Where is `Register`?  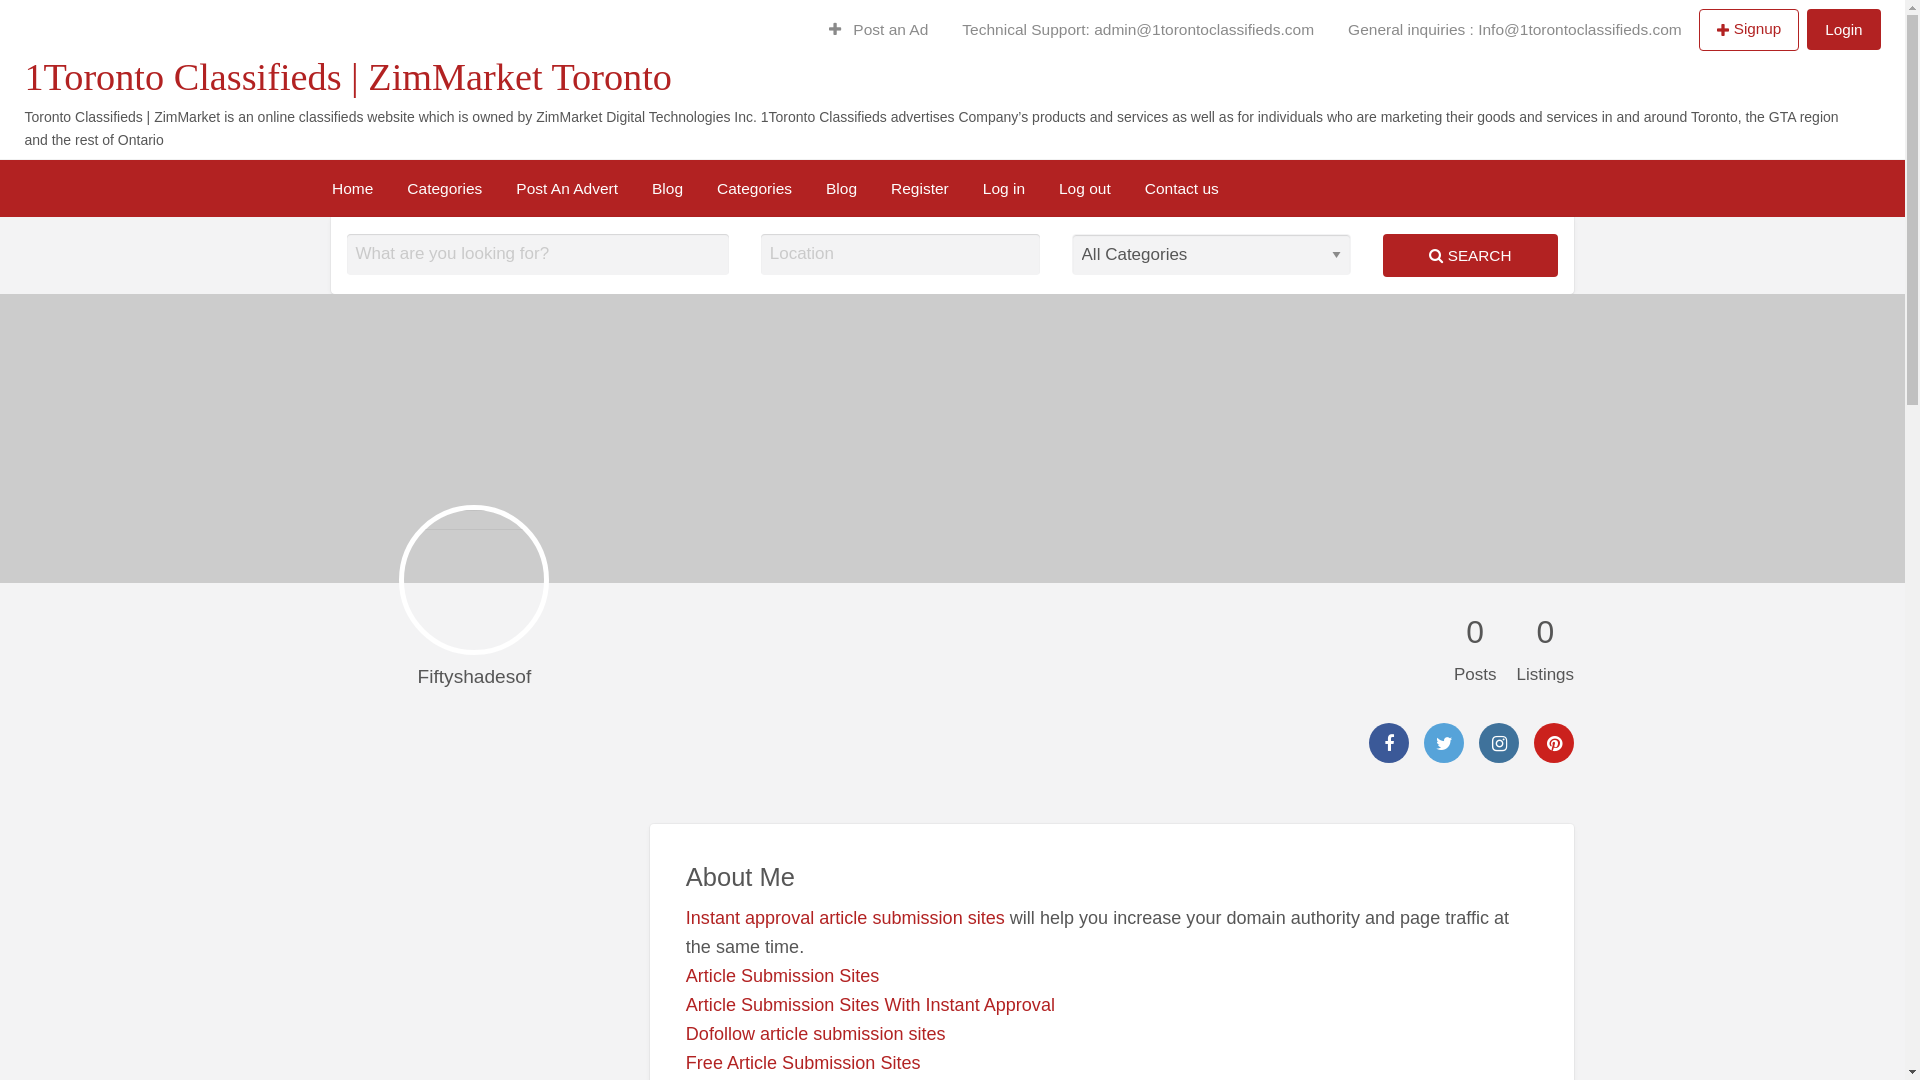
Register is located at coordinates (352, 144).